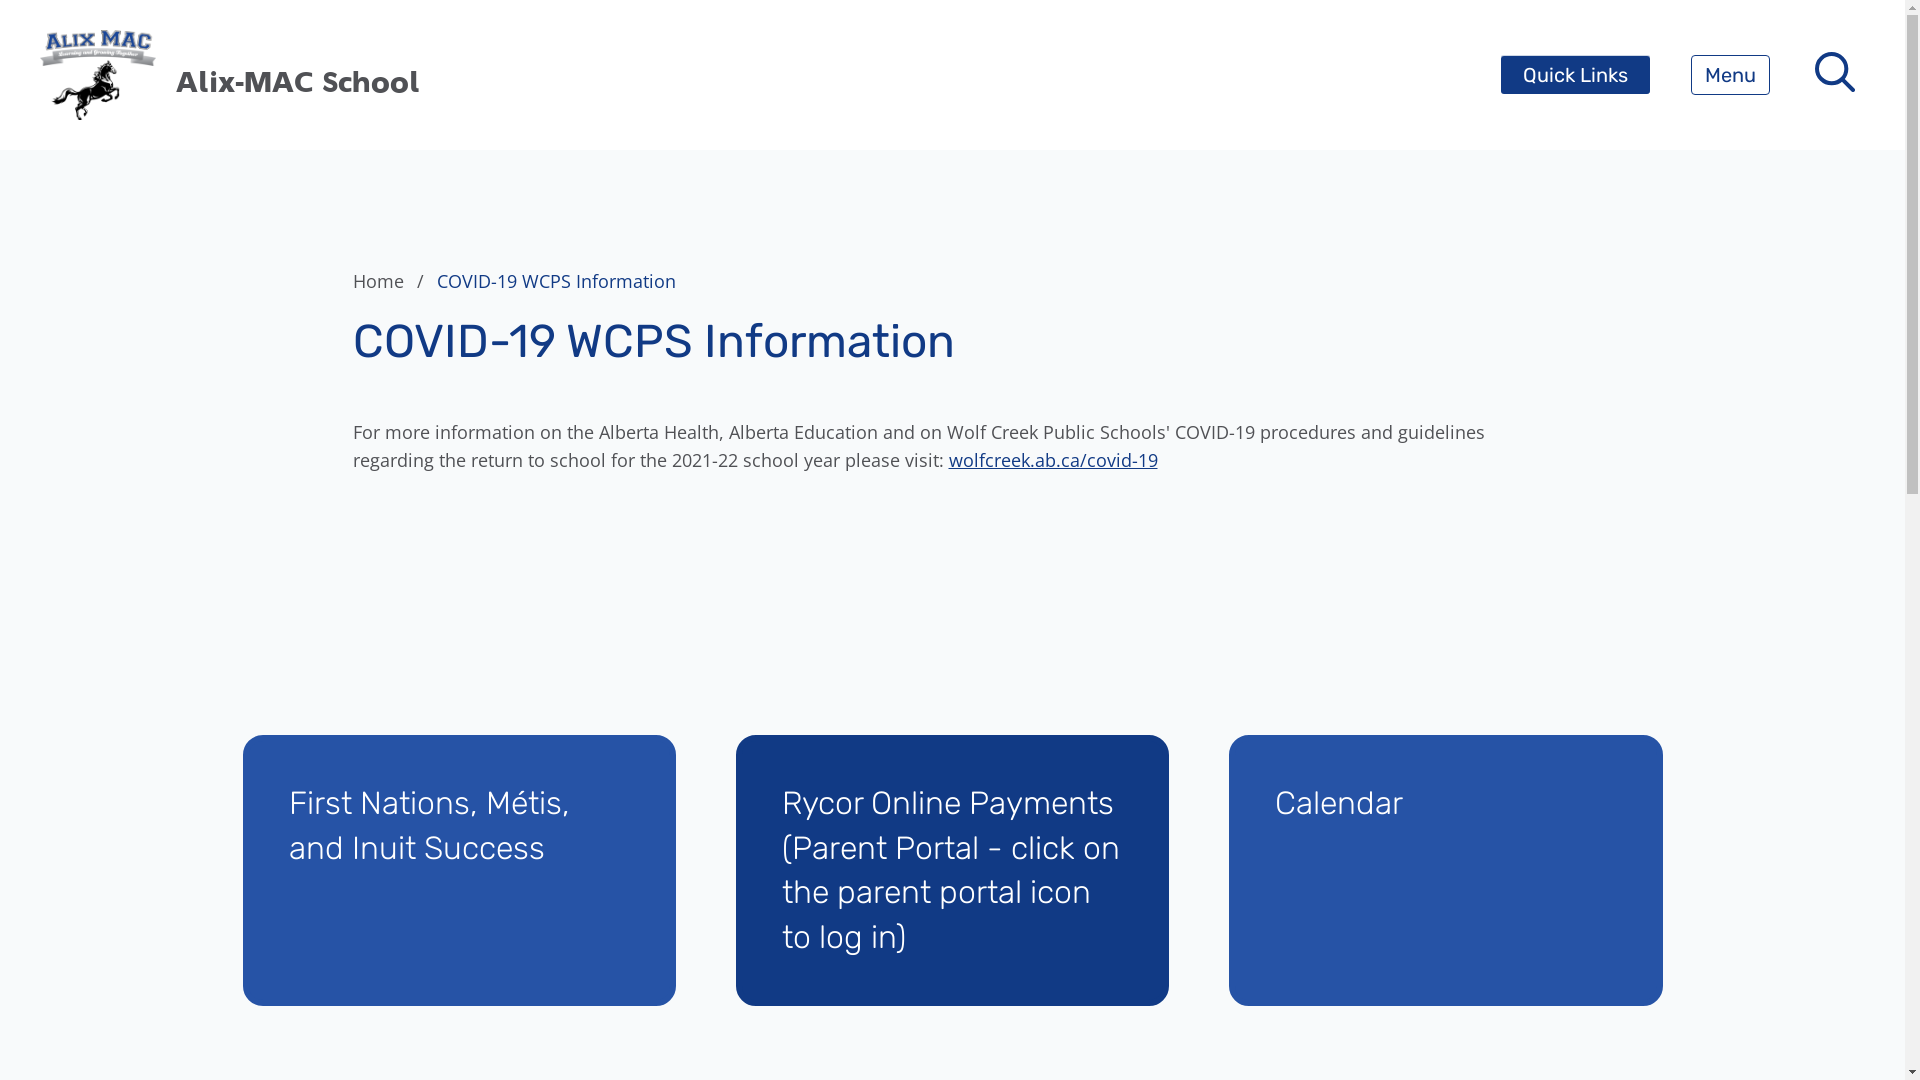 Image resolution: width=1920 pixels, height=1080 pixels. Describe the element at coordinates (1730, 75) in the screenshot. I see `Menu` at that location.